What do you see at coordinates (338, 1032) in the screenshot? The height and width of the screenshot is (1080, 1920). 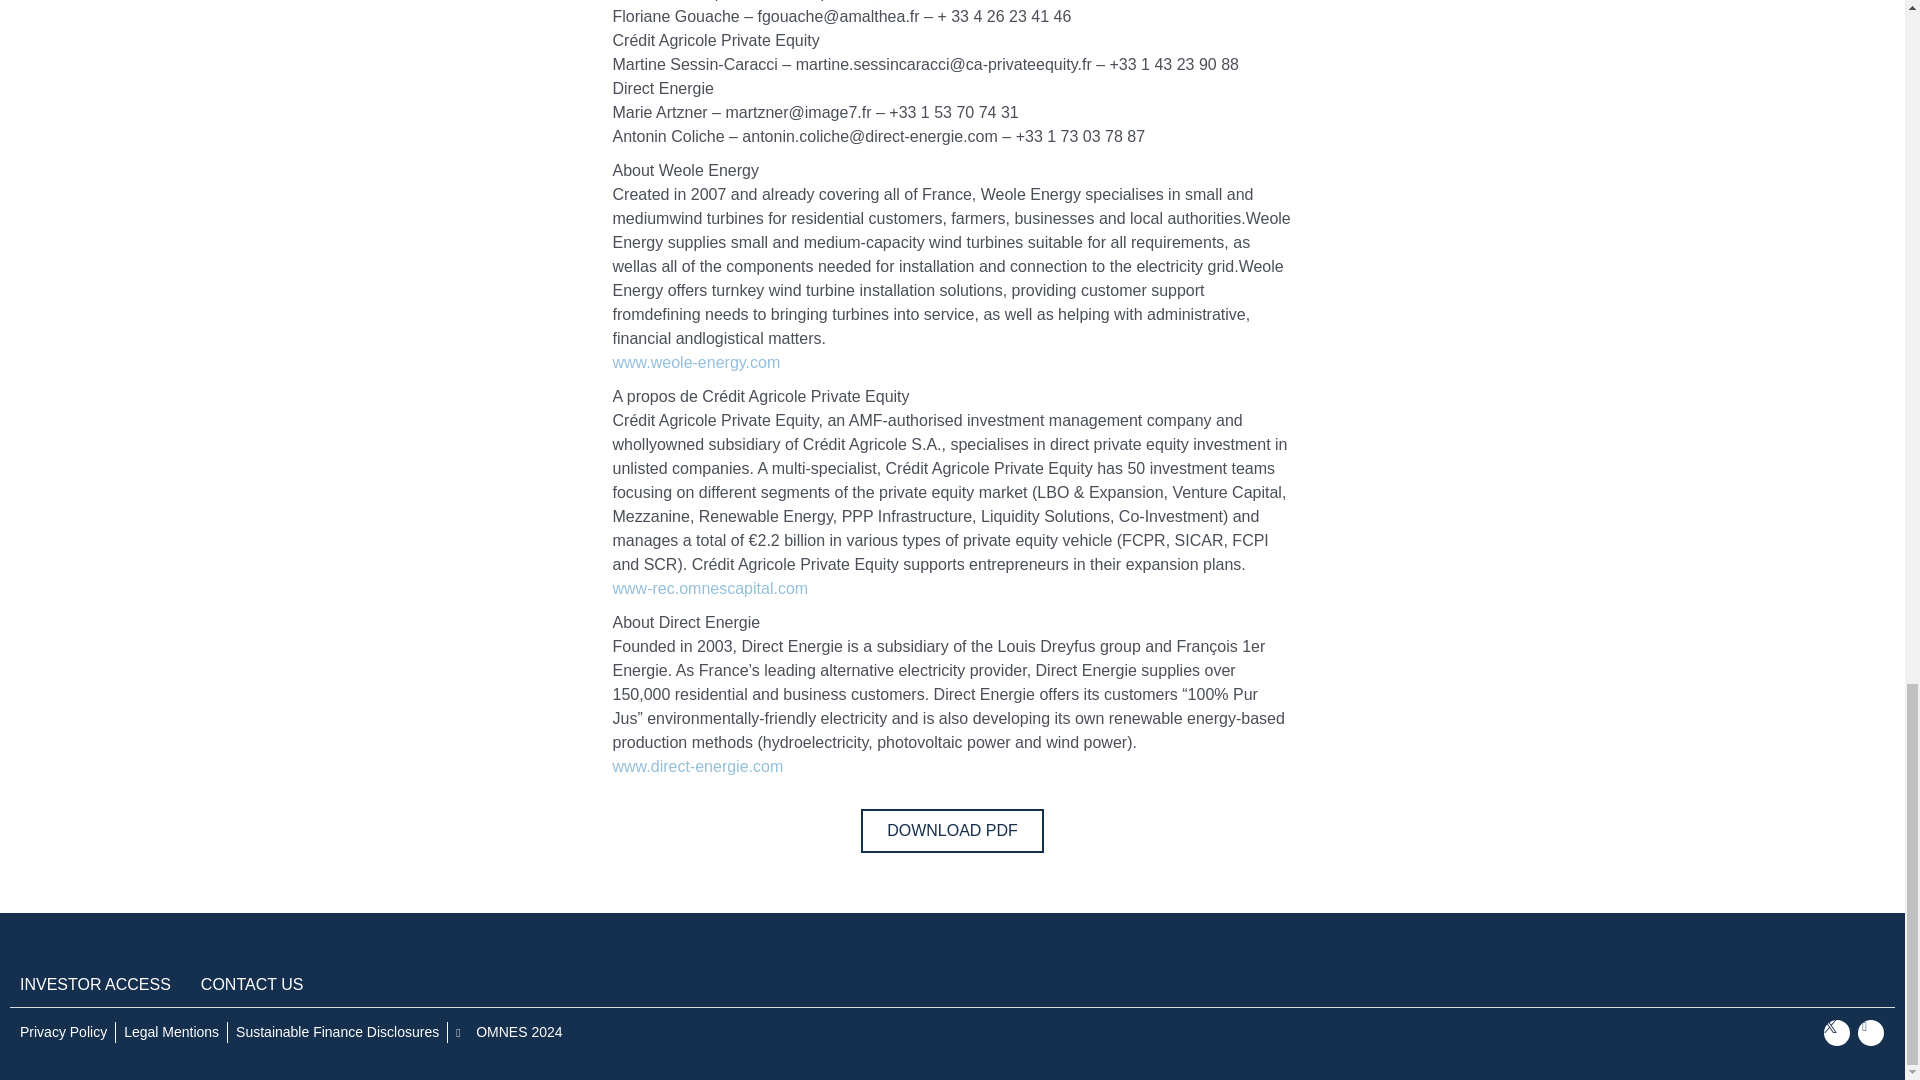 I see `Sustainable Finance Disclosures` at bounding box center [338, 1032].